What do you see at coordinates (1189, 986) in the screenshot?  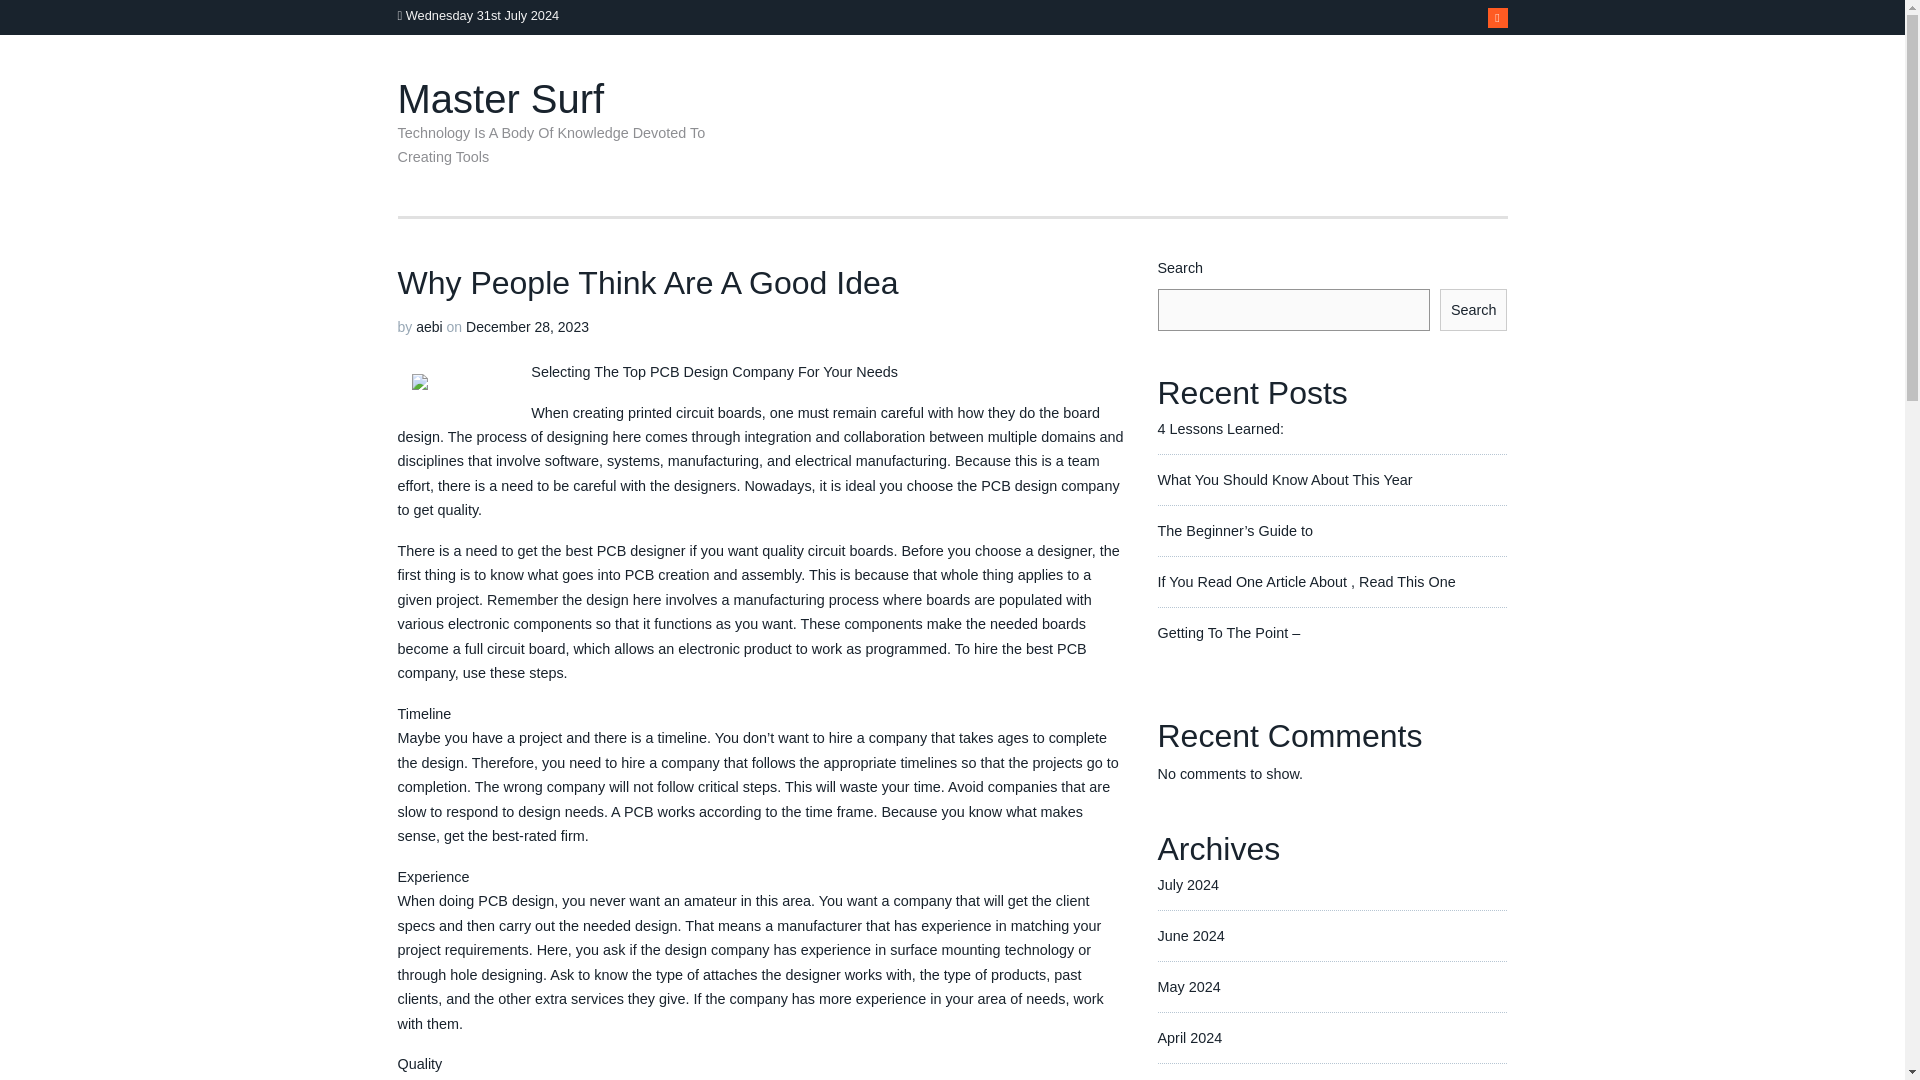 I see `May 2024` at bounding box center [1189, 986].